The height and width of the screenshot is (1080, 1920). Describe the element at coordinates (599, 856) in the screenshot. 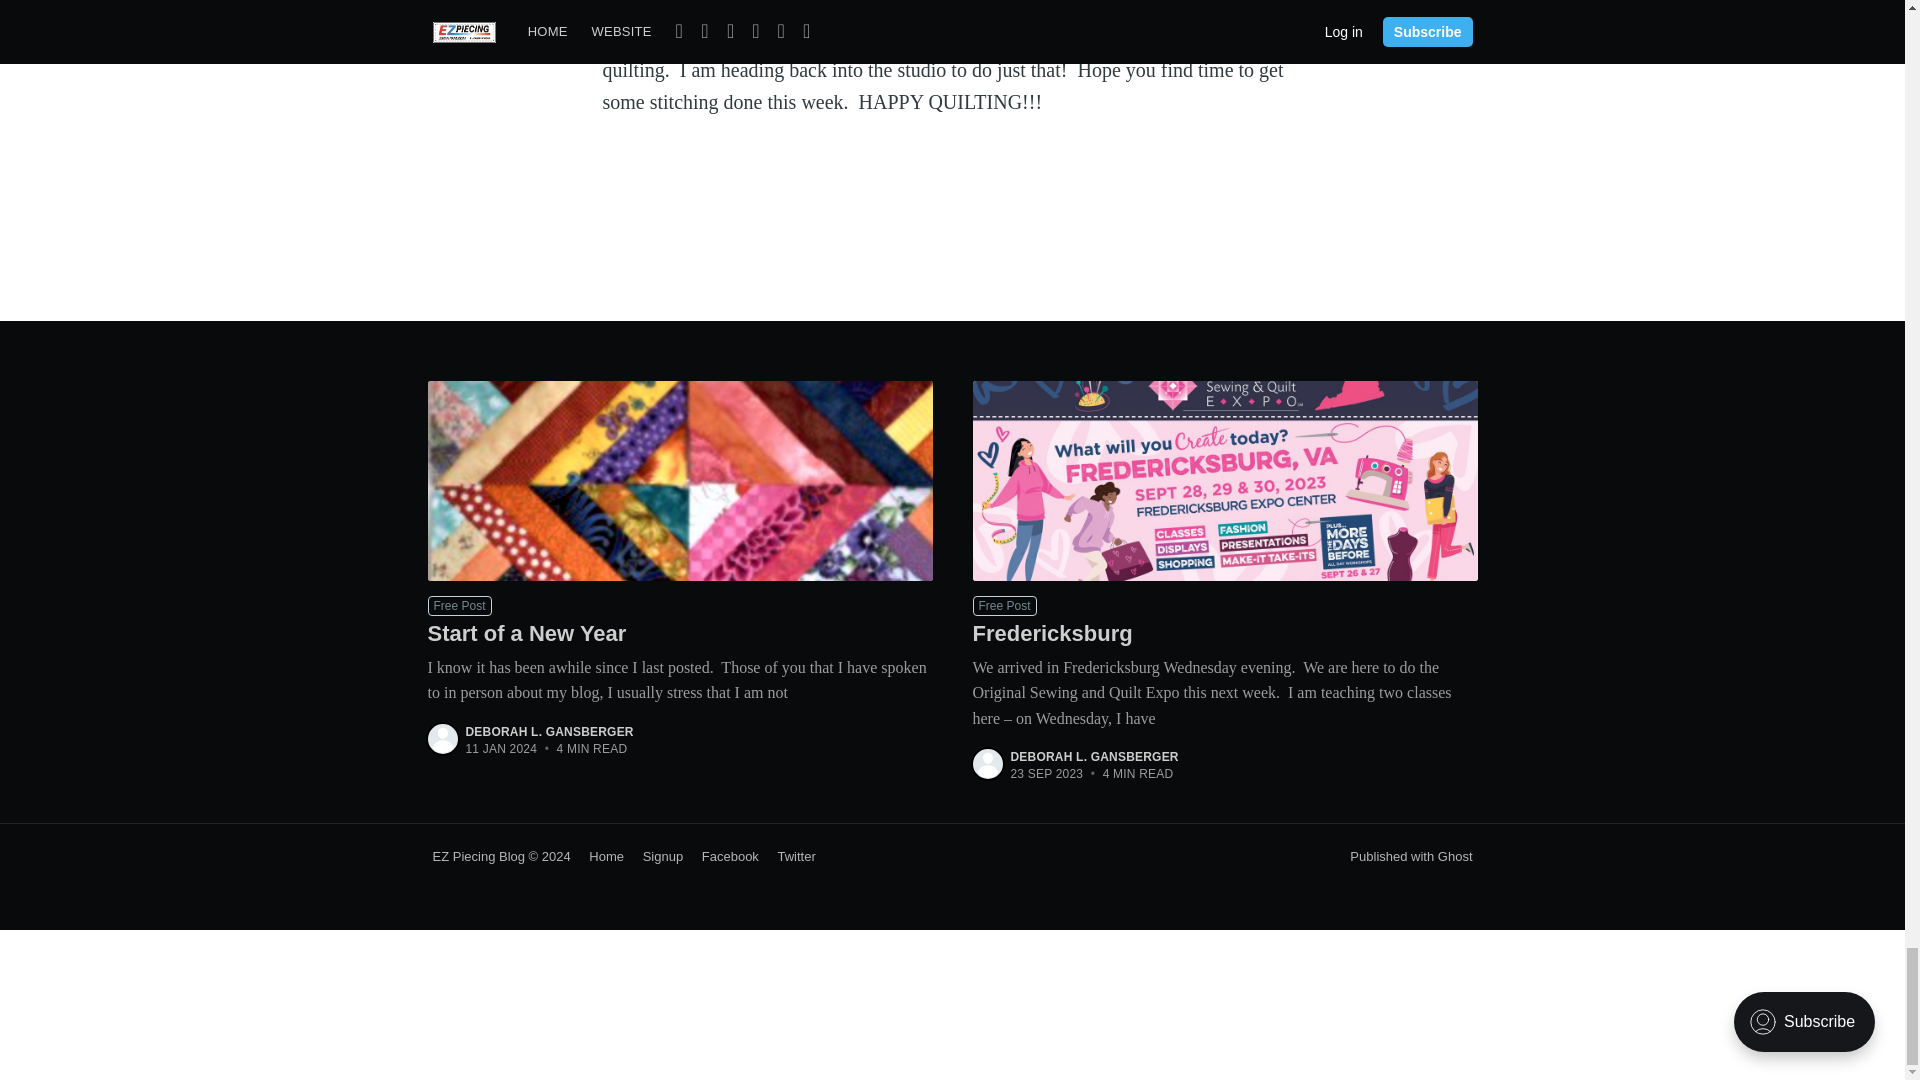

I see `Home` at that location.